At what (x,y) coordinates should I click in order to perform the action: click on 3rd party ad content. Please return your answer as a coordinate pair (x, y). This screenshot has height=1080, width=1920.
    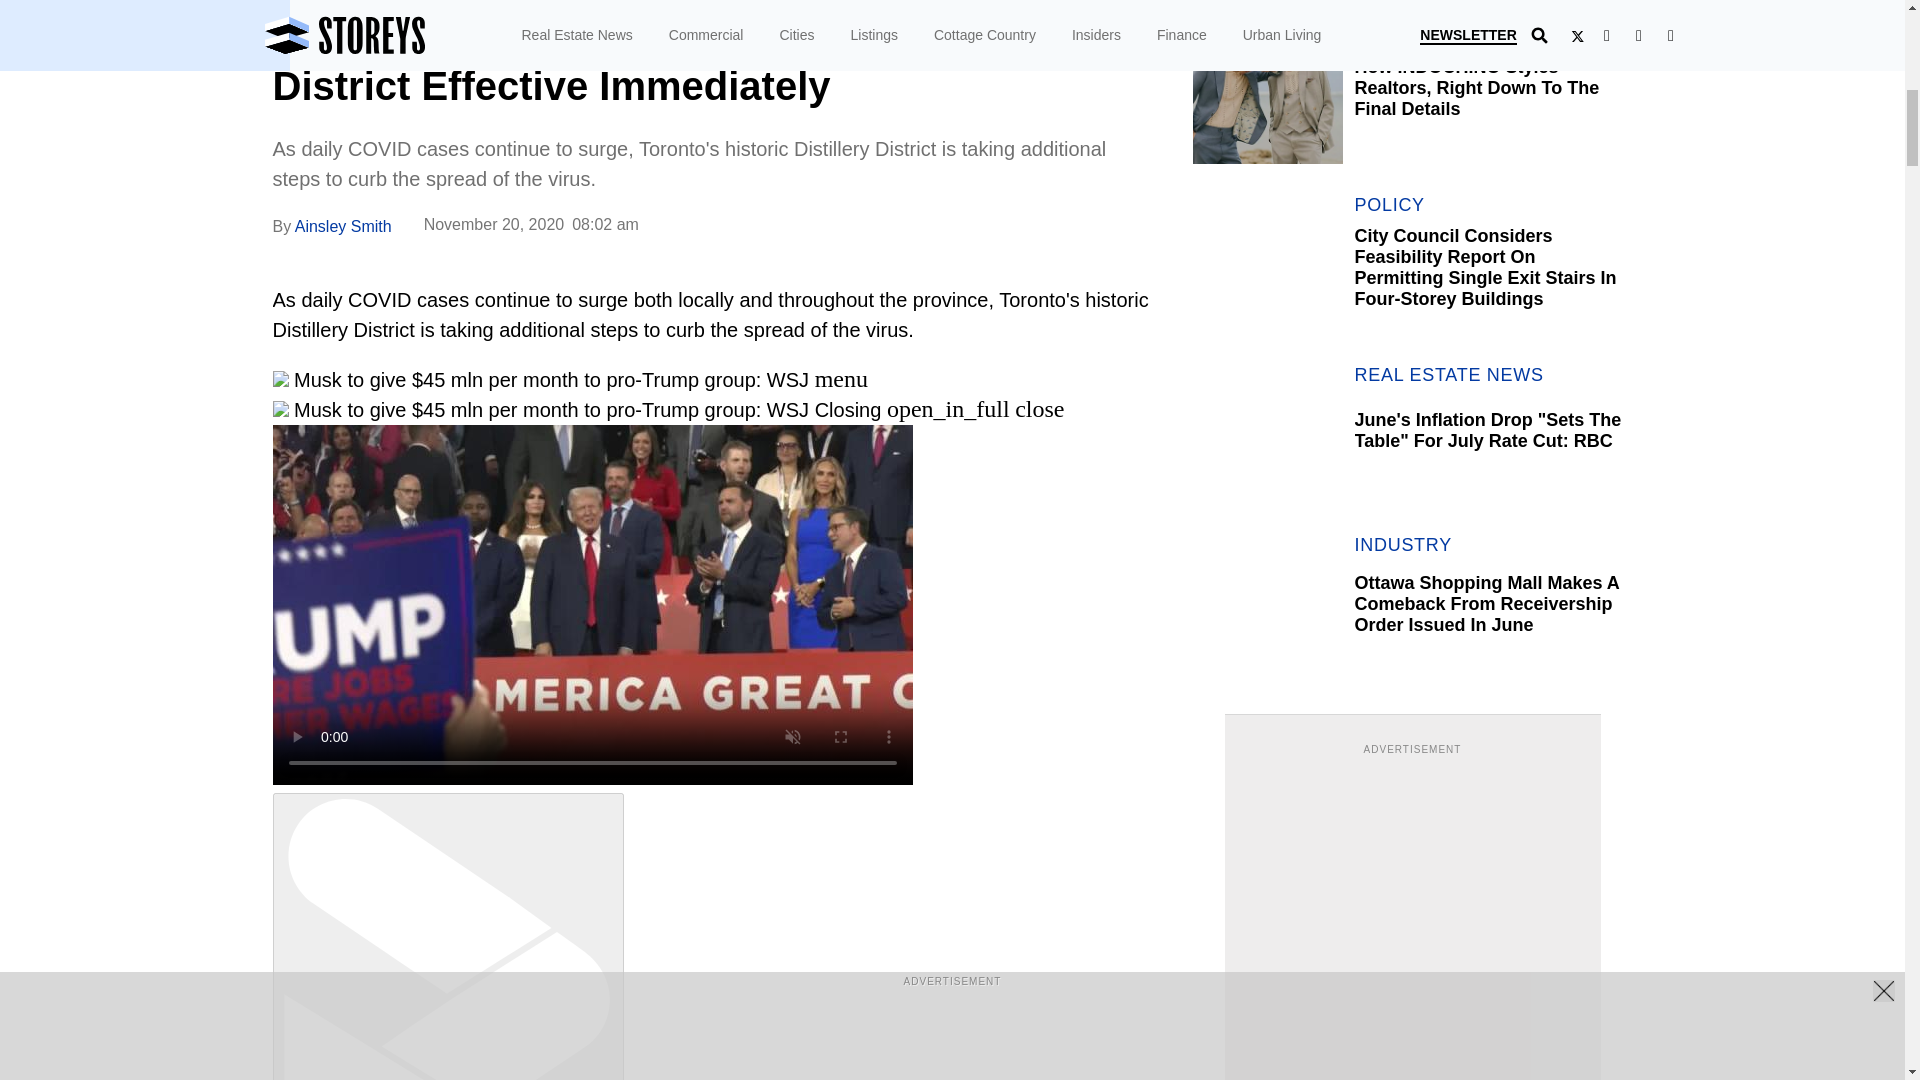
    Looking at the image, I should click on (1412, 884).